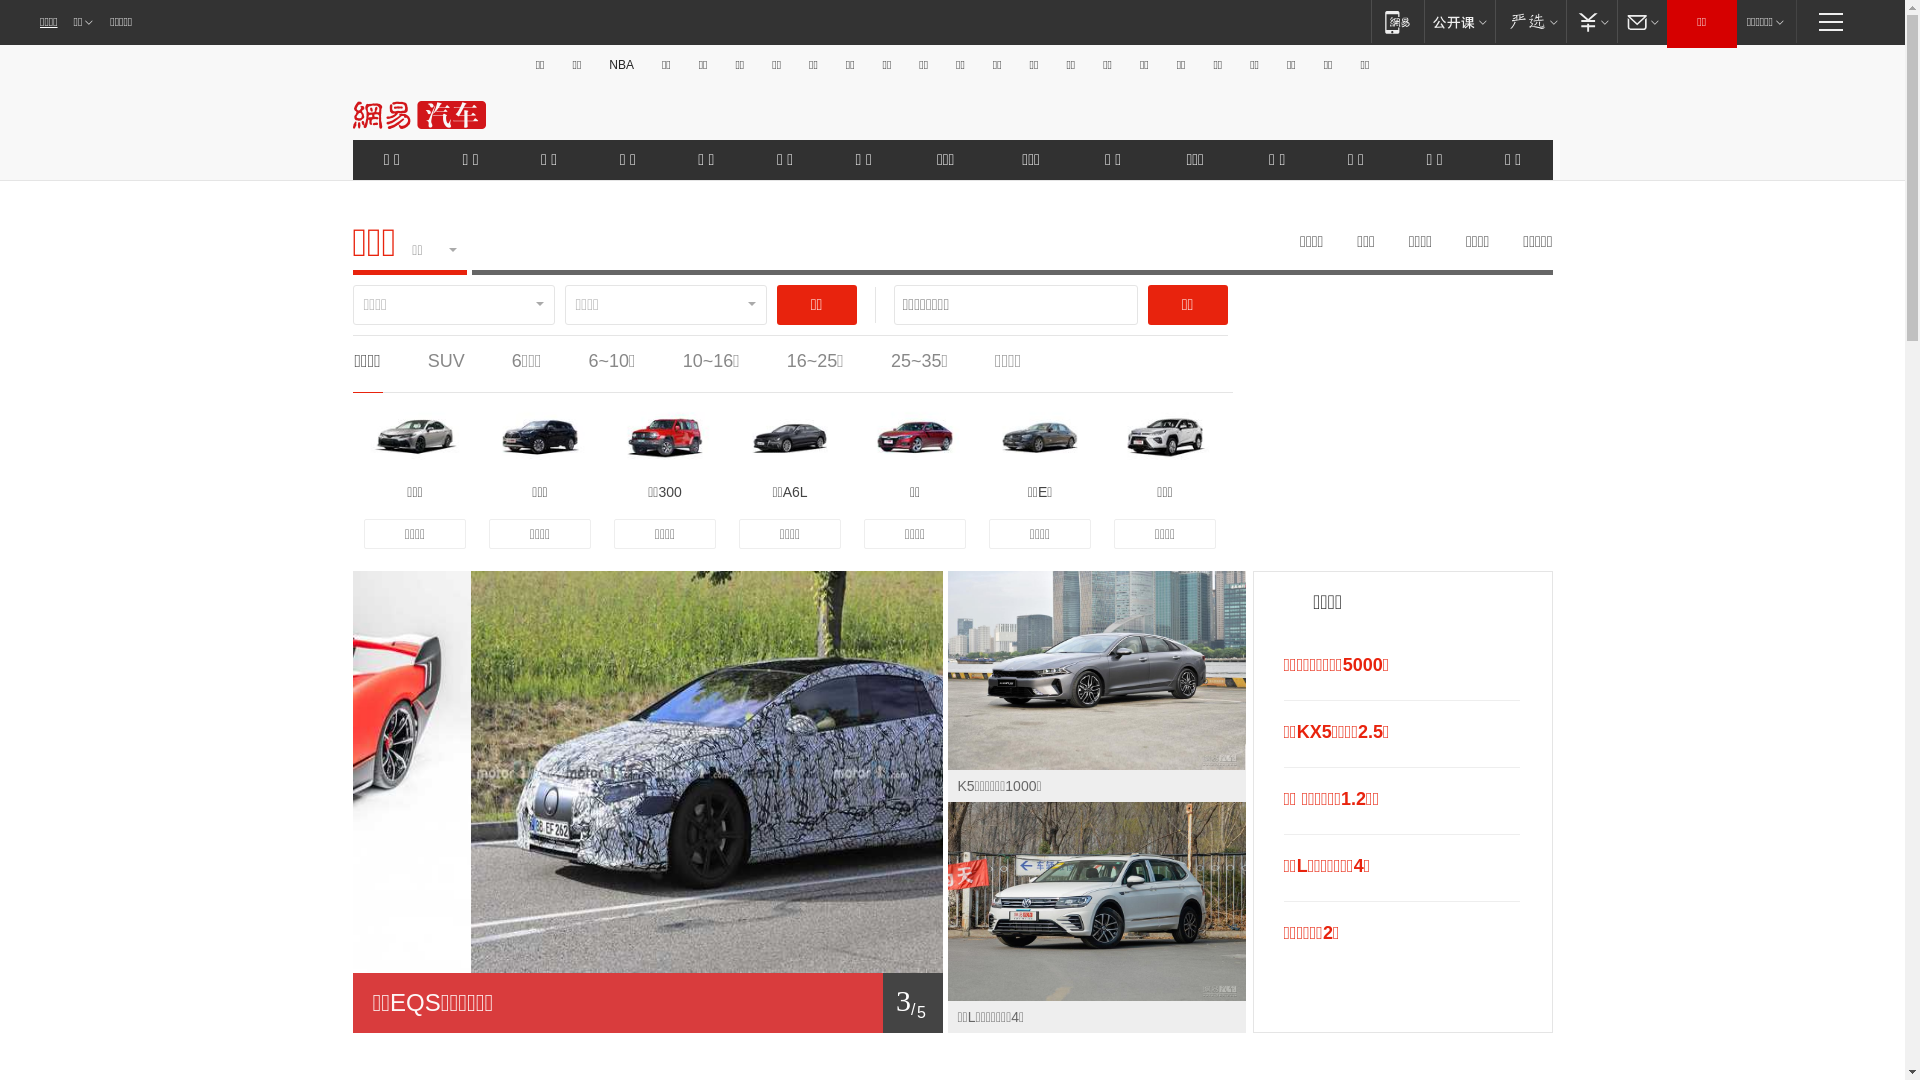 This screenshot has width=1920, height=1080. What do you see at coordinates (446, 361) in the screenshot?
I see `SUV` at bounding box center [446, 361].